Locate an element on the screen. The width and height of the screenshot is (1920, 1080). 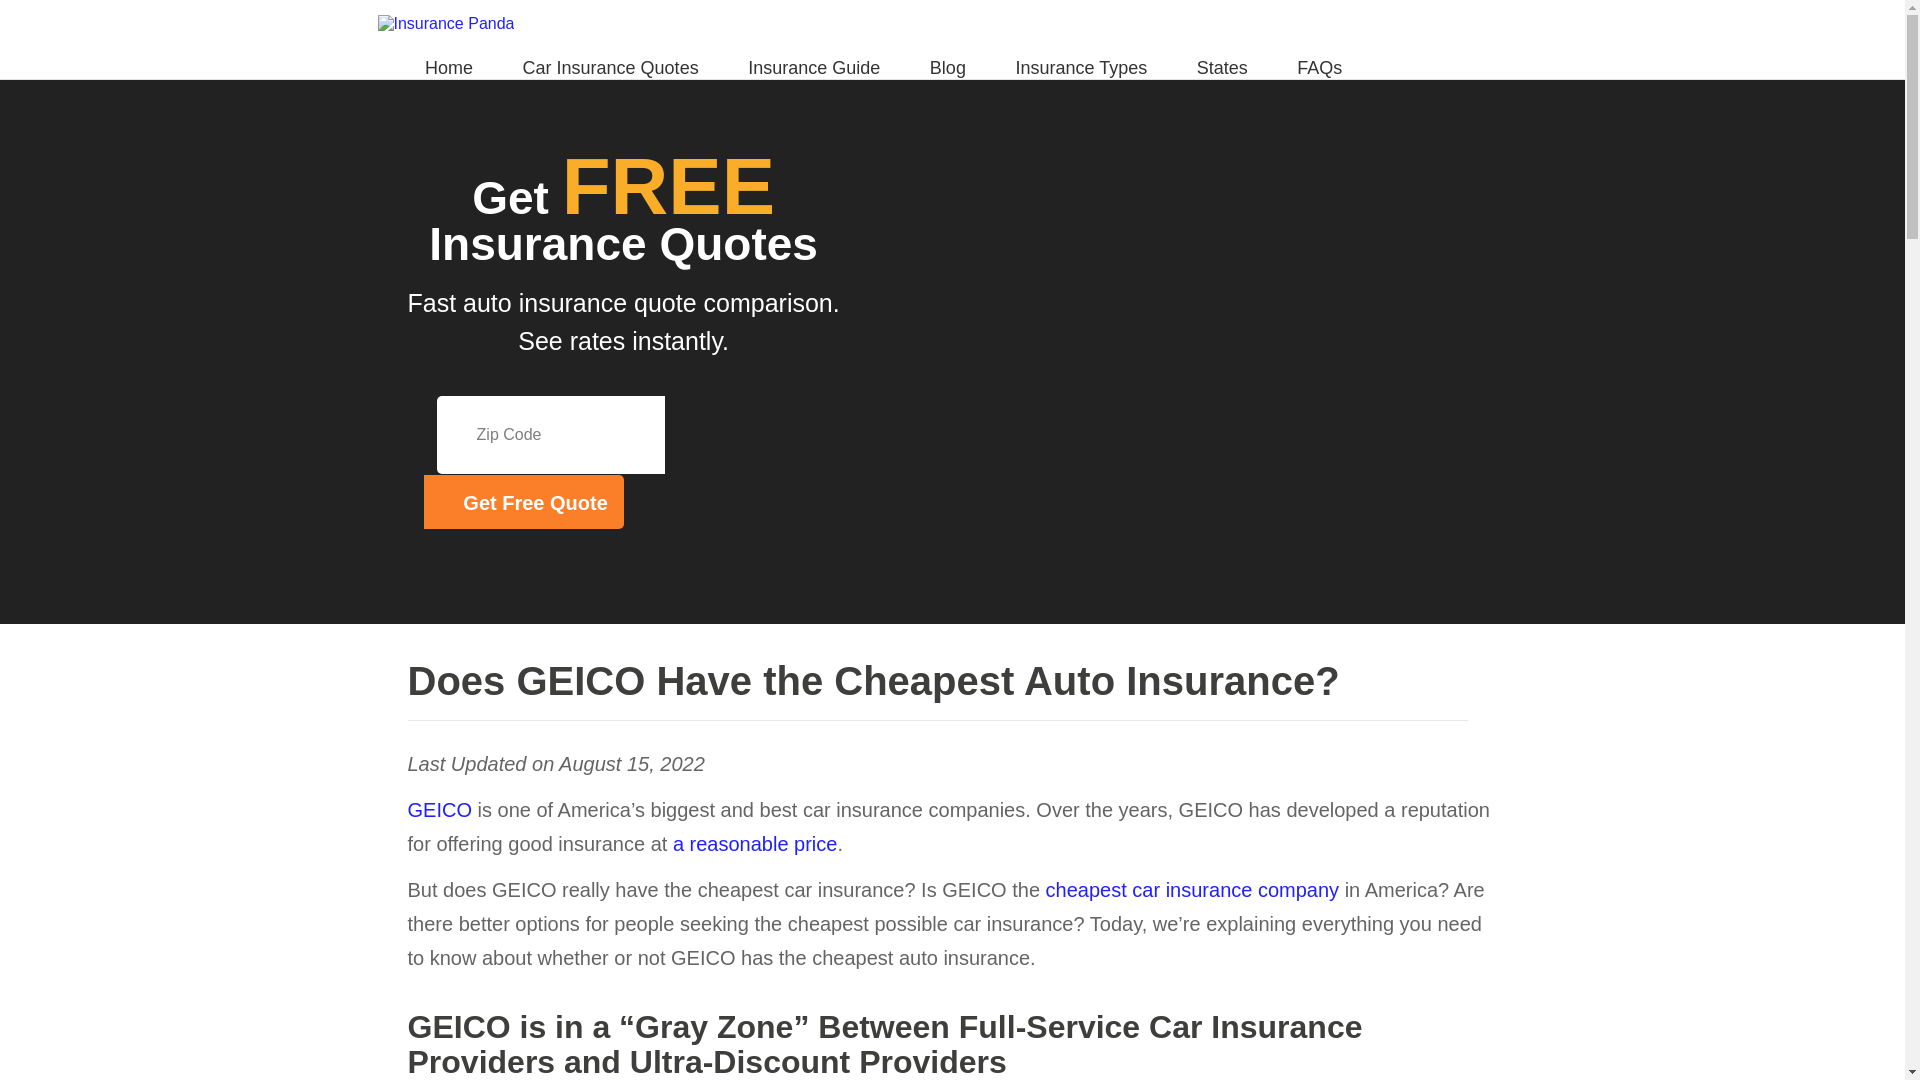
Facebook is located at coordinates (1394, 36).